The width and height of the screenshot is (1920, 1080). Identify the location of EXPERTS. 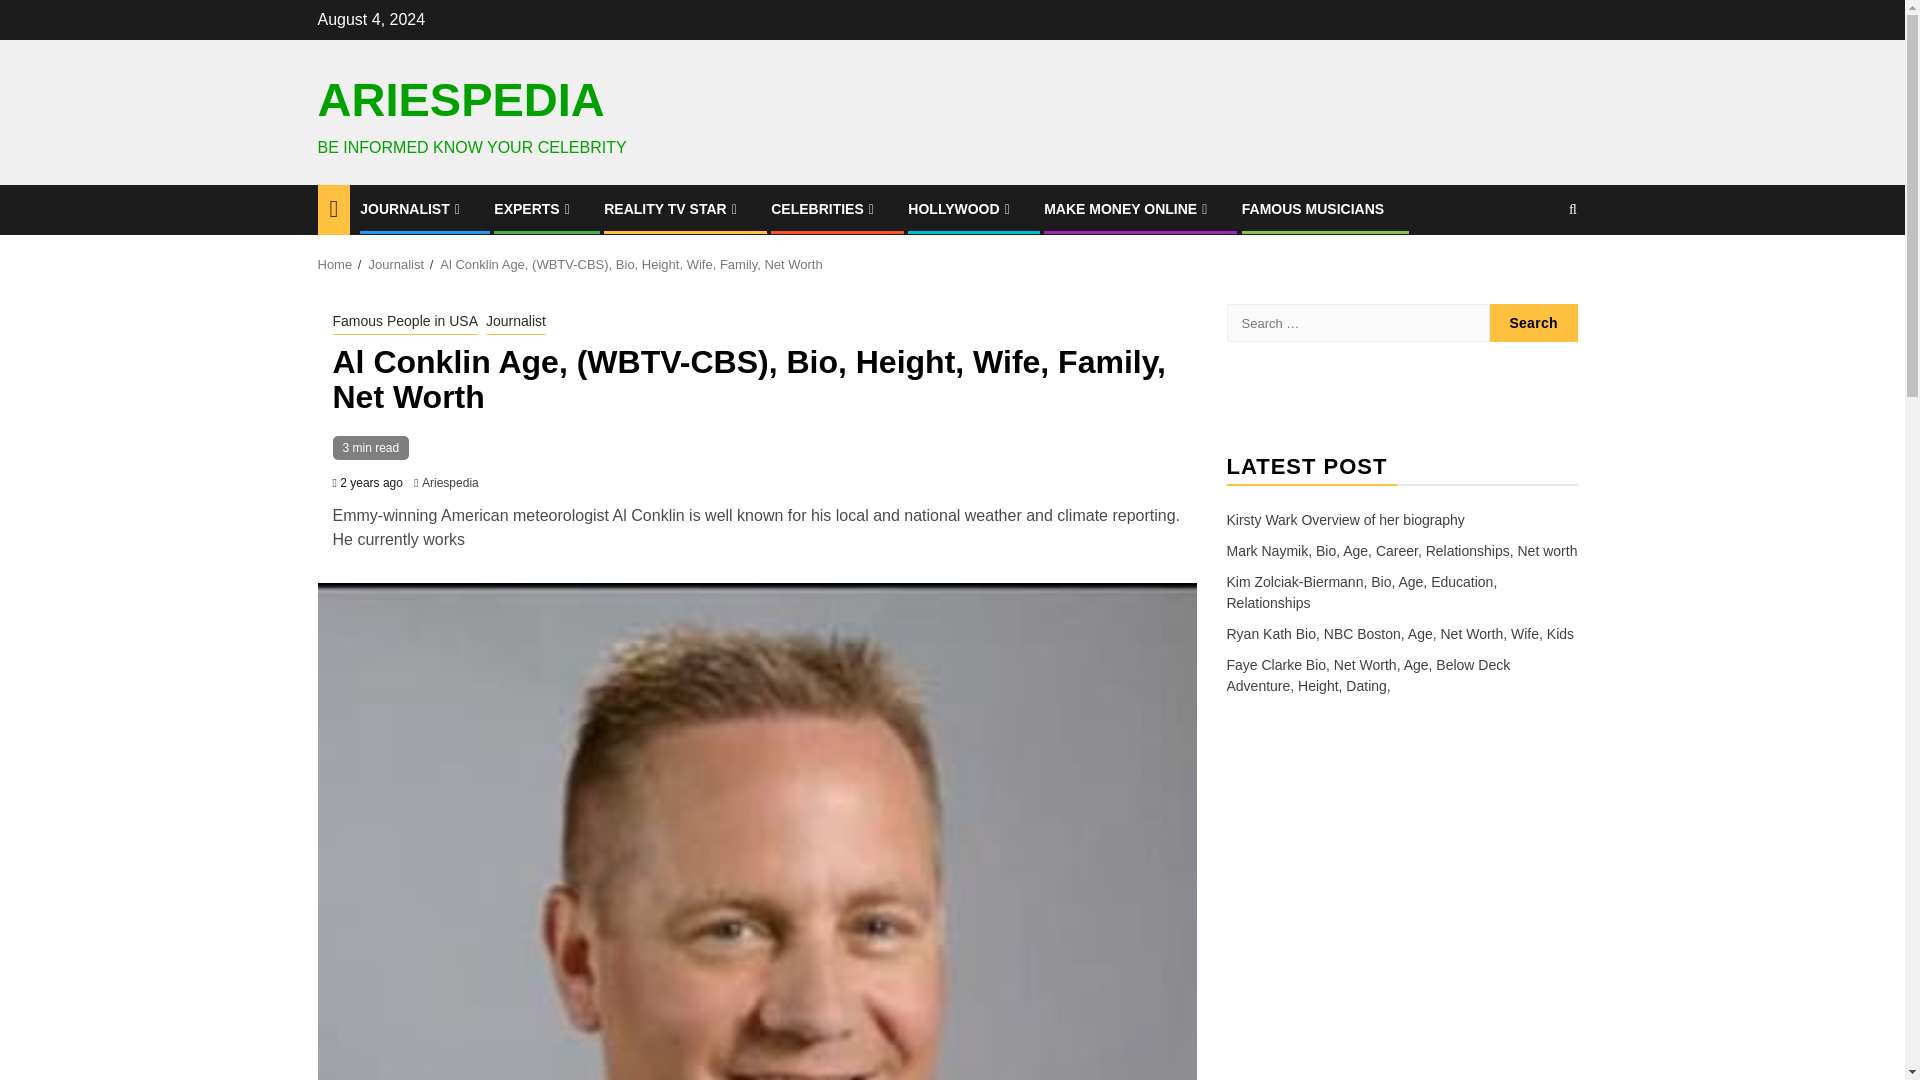
(534, 208).